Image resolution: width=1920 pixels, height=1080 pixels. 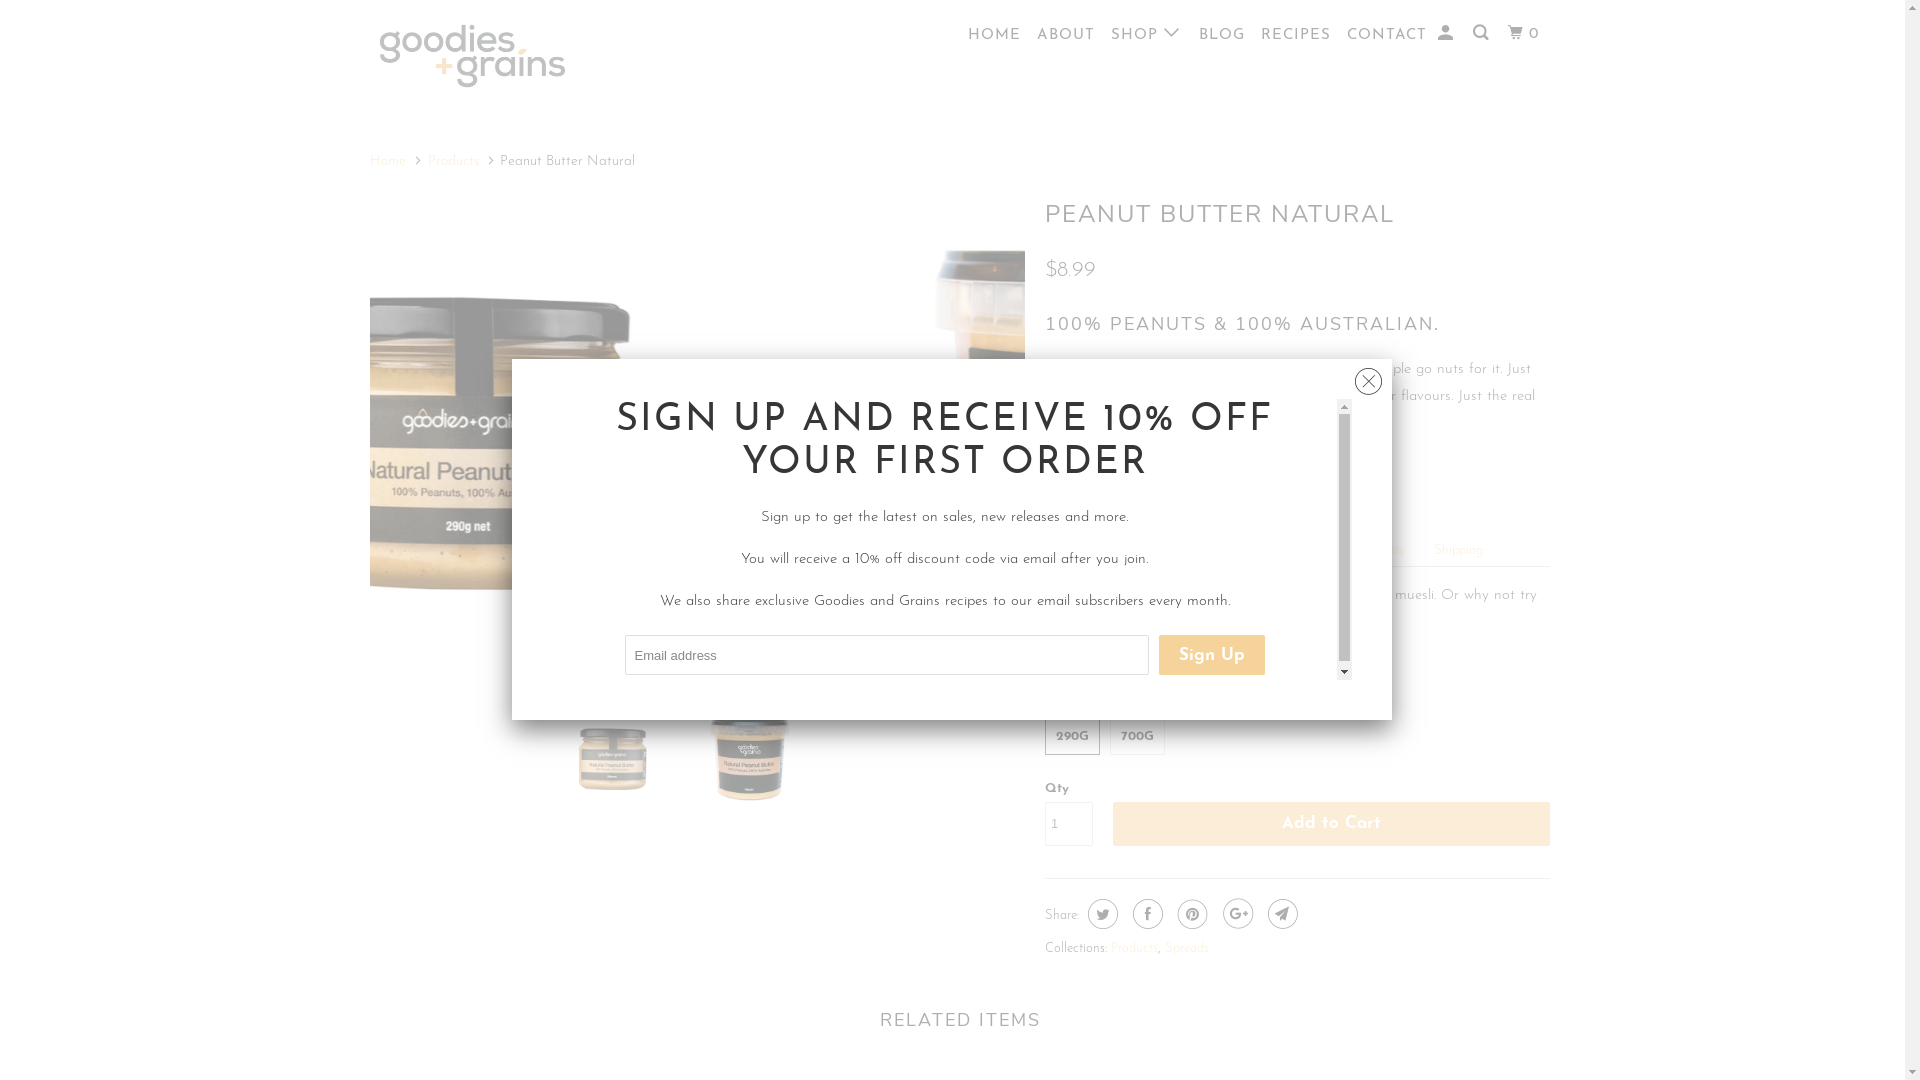 What do you see at coordinates (1066, 36) in the screenshot?
I see `ABOUT` at bounding box center [1066, 36].